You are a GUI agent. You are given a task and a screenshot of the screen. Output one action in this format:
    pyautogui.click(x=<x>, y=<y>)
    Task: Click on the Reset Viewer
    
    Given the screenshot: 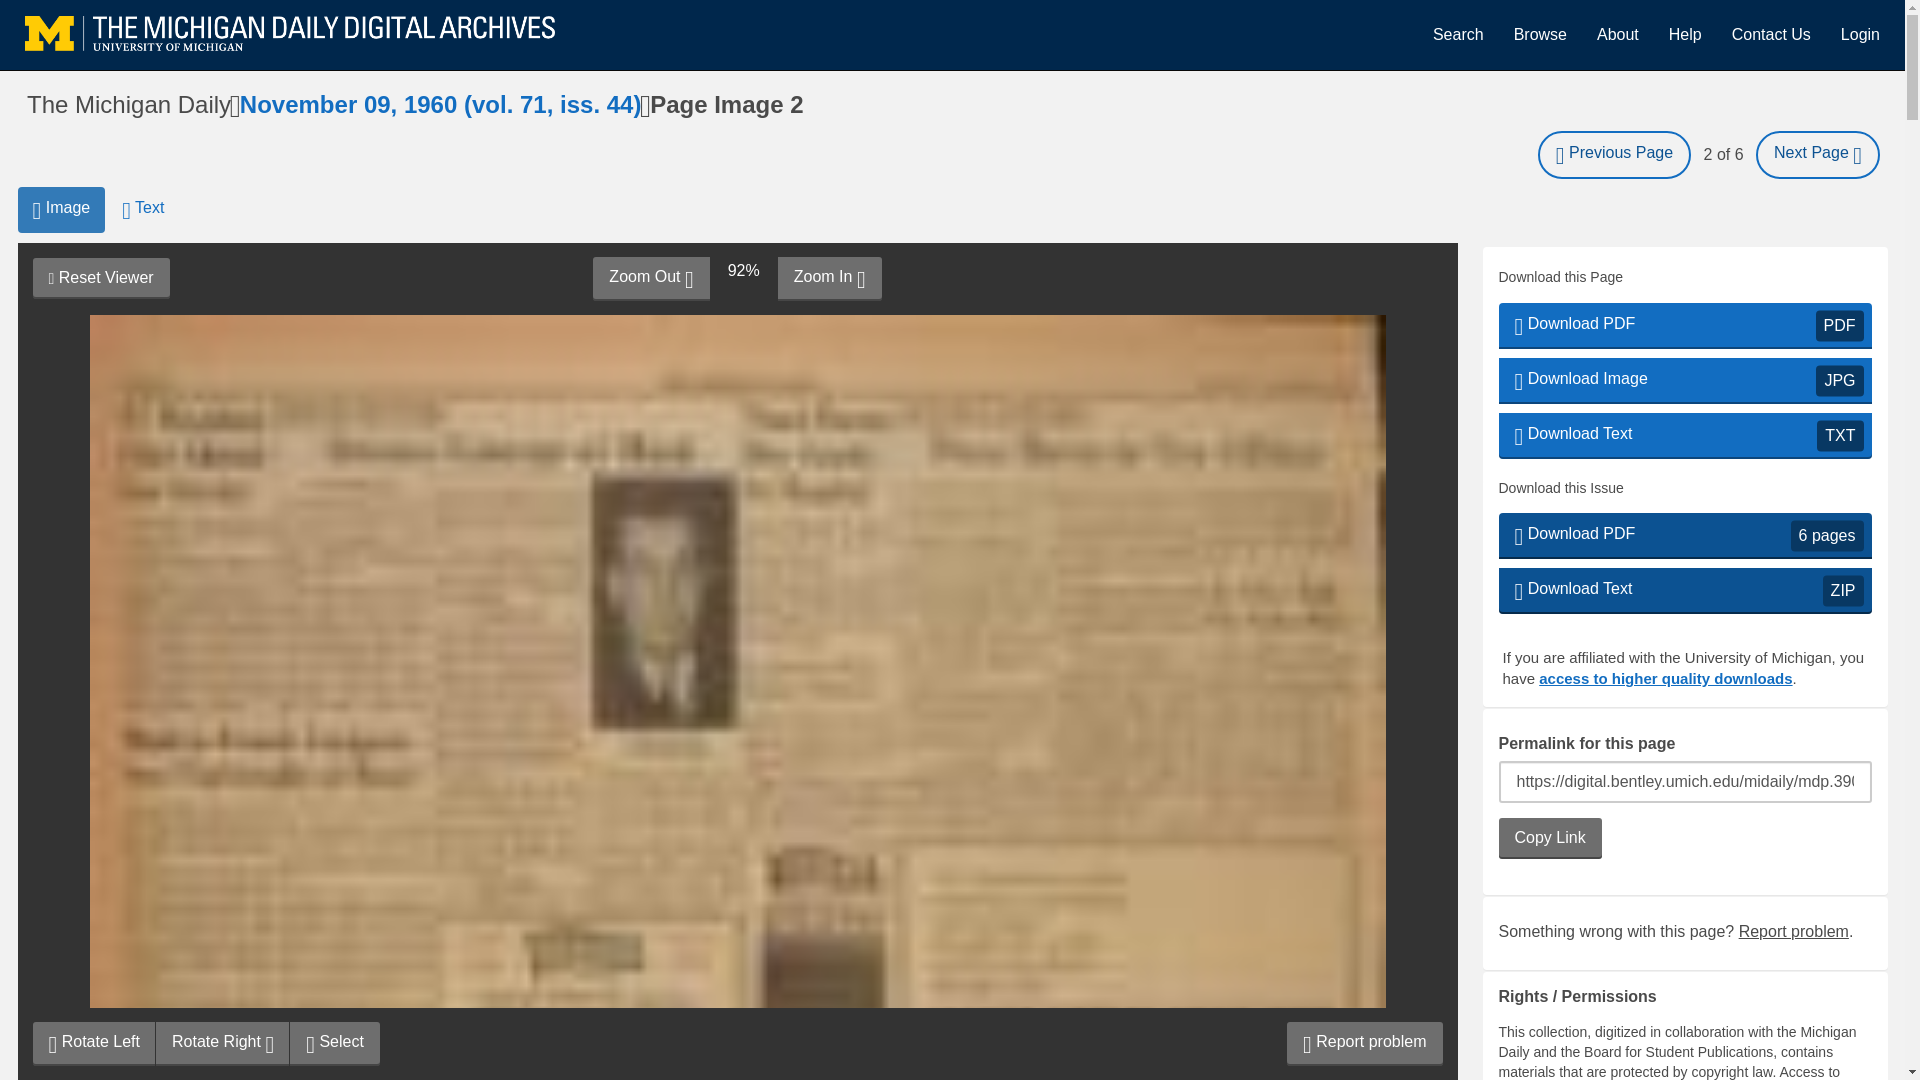 What is the action you would take?
    pyautogui.click(x=61, y=210)
    